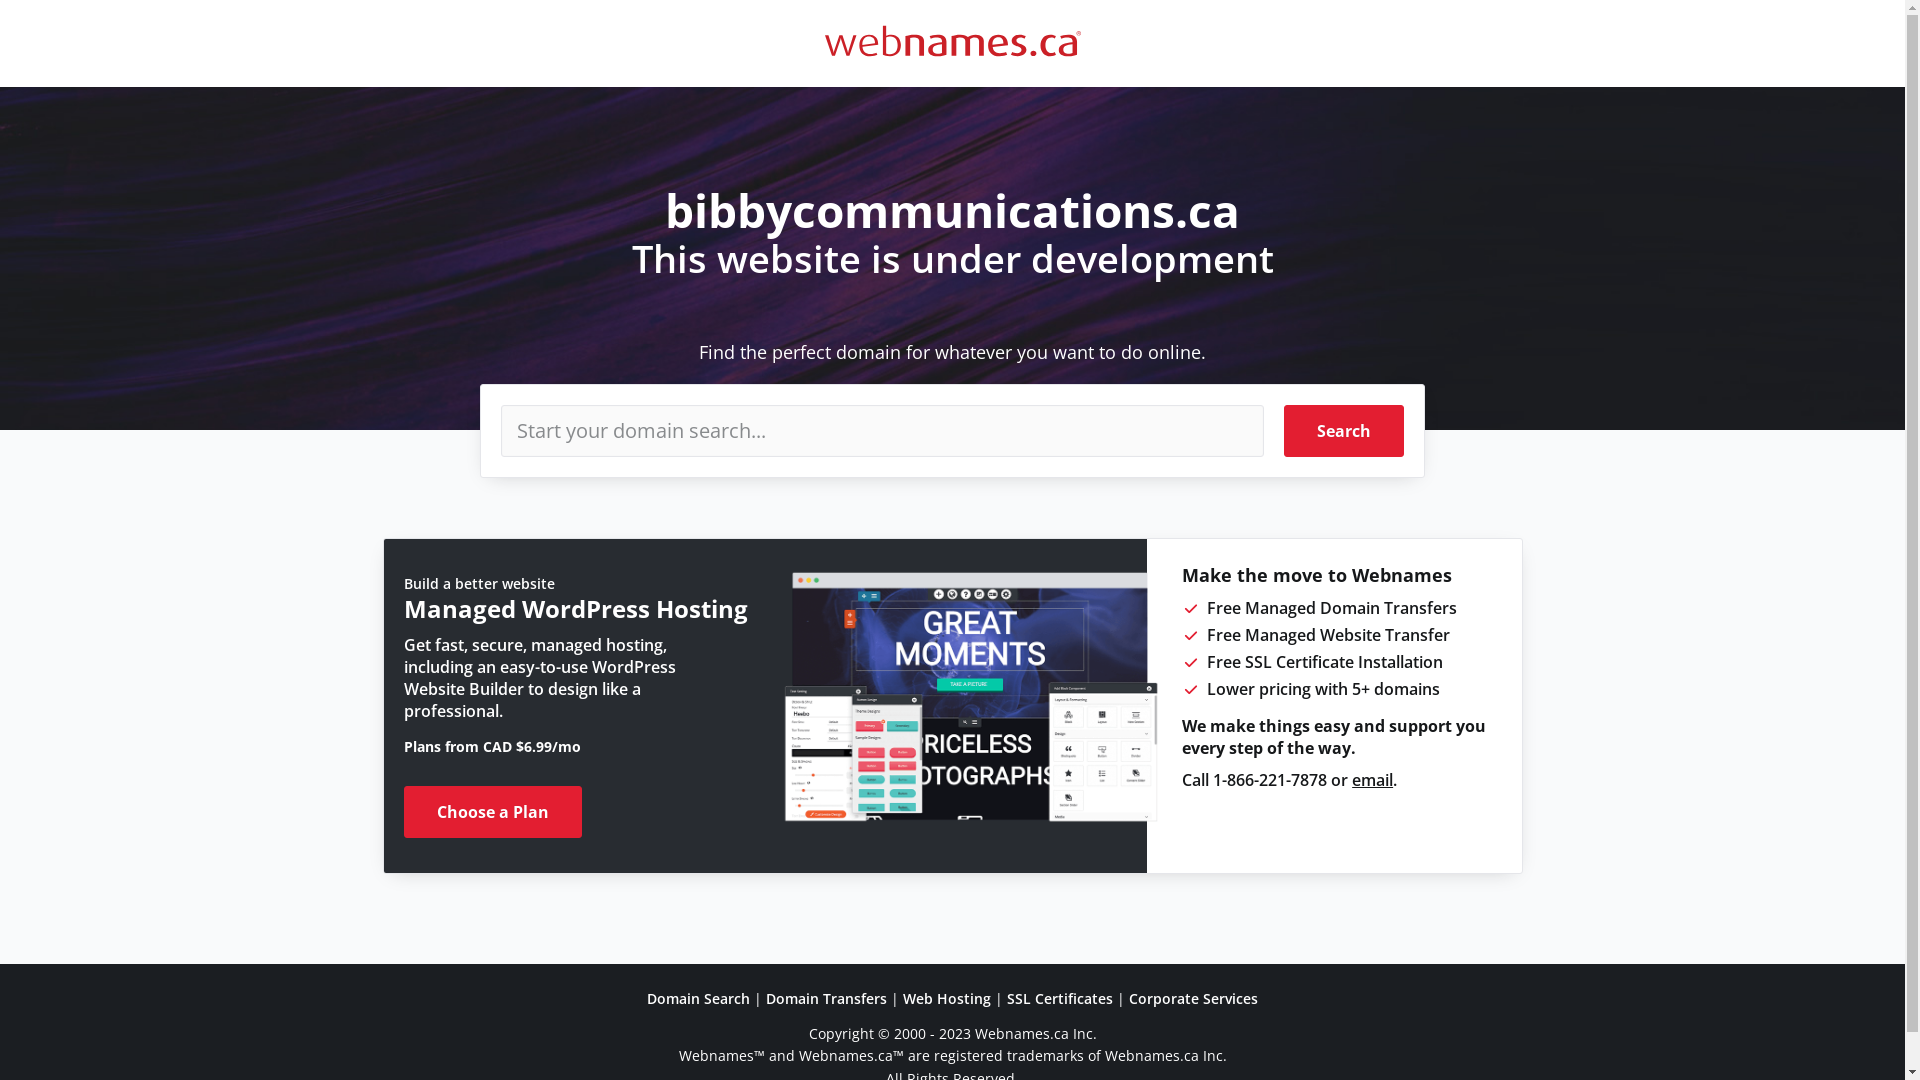 This screenshot has height=1080, width=1920. What do you see at coordinates (1060, 998) in the screenshot?
I see `SSL Certificates` at bounding box center [1060, 998].